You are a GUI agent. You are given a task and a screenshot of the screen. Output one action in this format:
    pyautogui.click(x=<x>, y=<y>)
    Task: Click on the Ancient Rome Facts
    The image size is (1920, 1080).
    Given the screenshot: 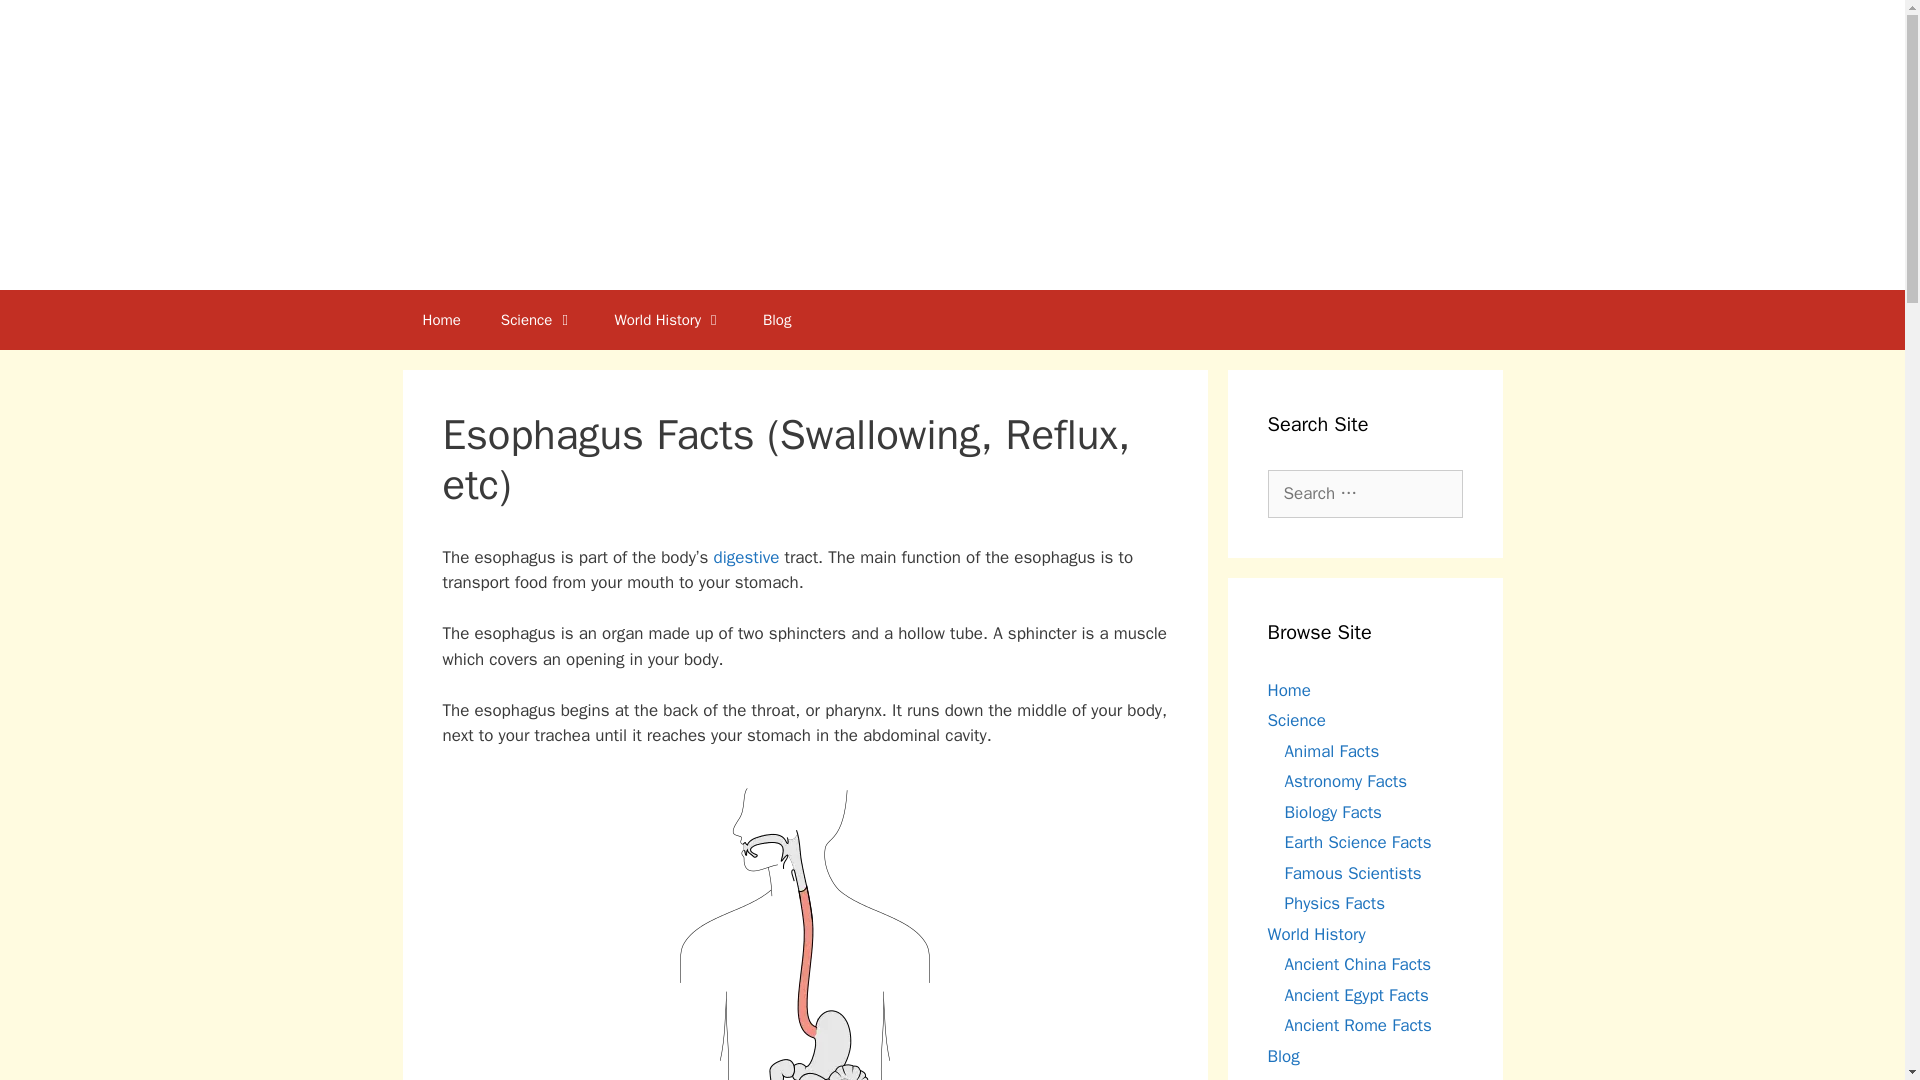 What is the action you would take?
    pyautogui.click(x=1357, y=1025)
    